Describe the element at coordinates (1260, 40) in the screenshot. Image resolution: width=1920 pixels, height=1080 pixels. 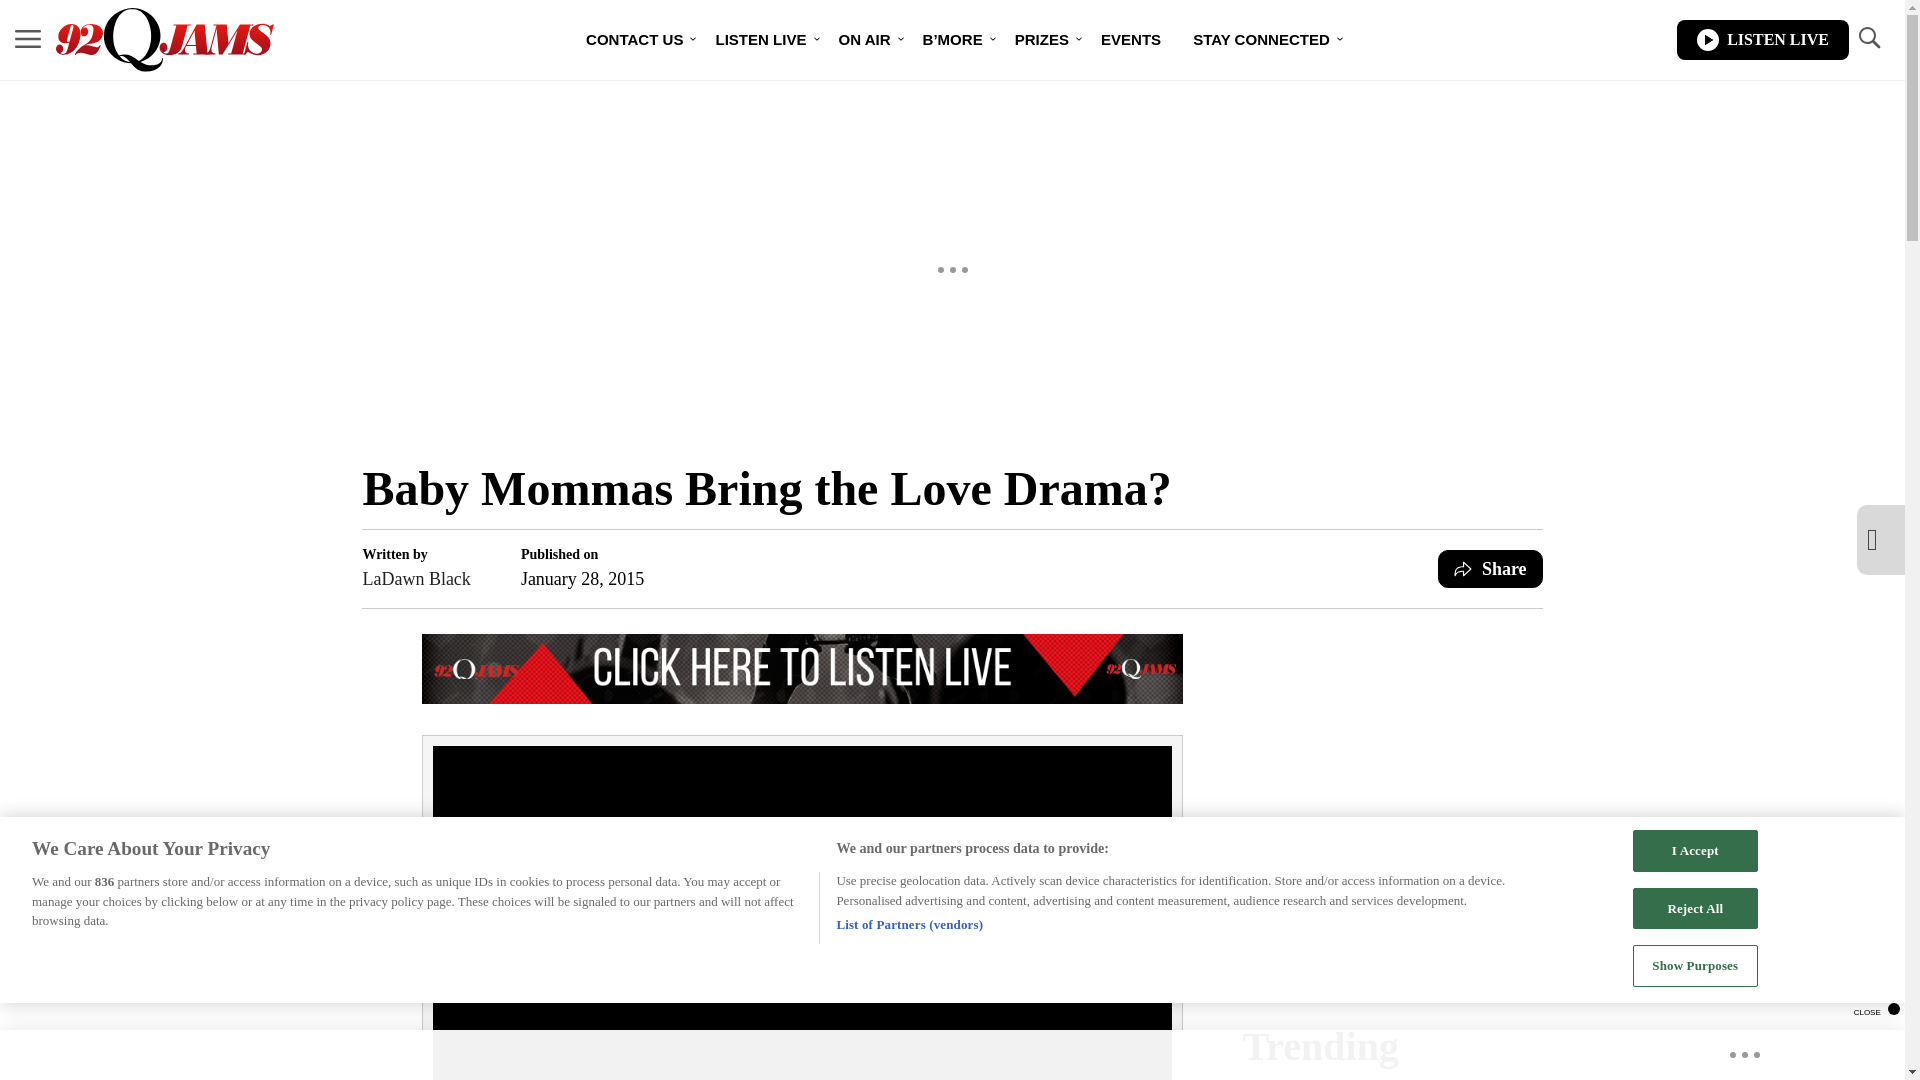
I see `STAY CONNECTED` at that location.